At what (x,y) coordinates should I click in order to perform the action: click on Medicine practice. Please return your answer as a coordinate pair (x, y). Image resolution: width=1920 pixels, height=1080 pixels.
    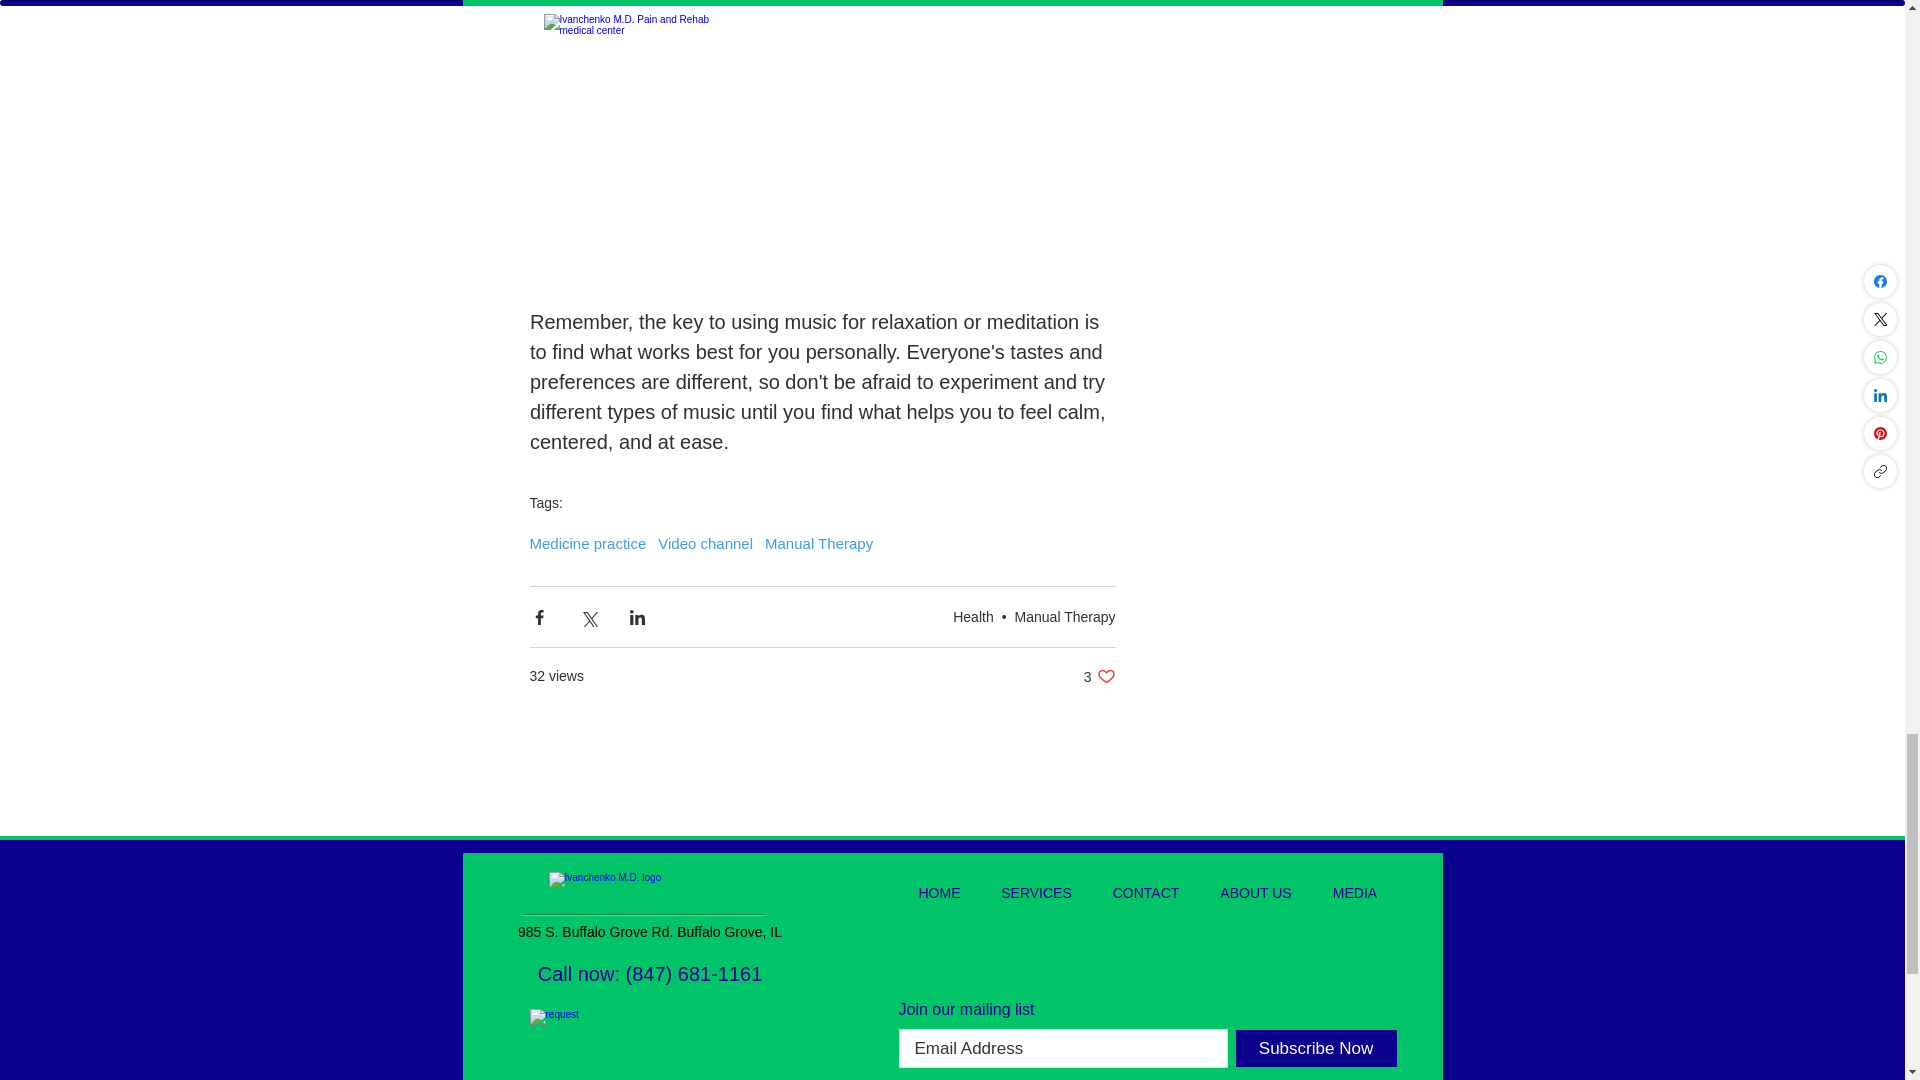
    Looking at the image, I should click on (588, 542).